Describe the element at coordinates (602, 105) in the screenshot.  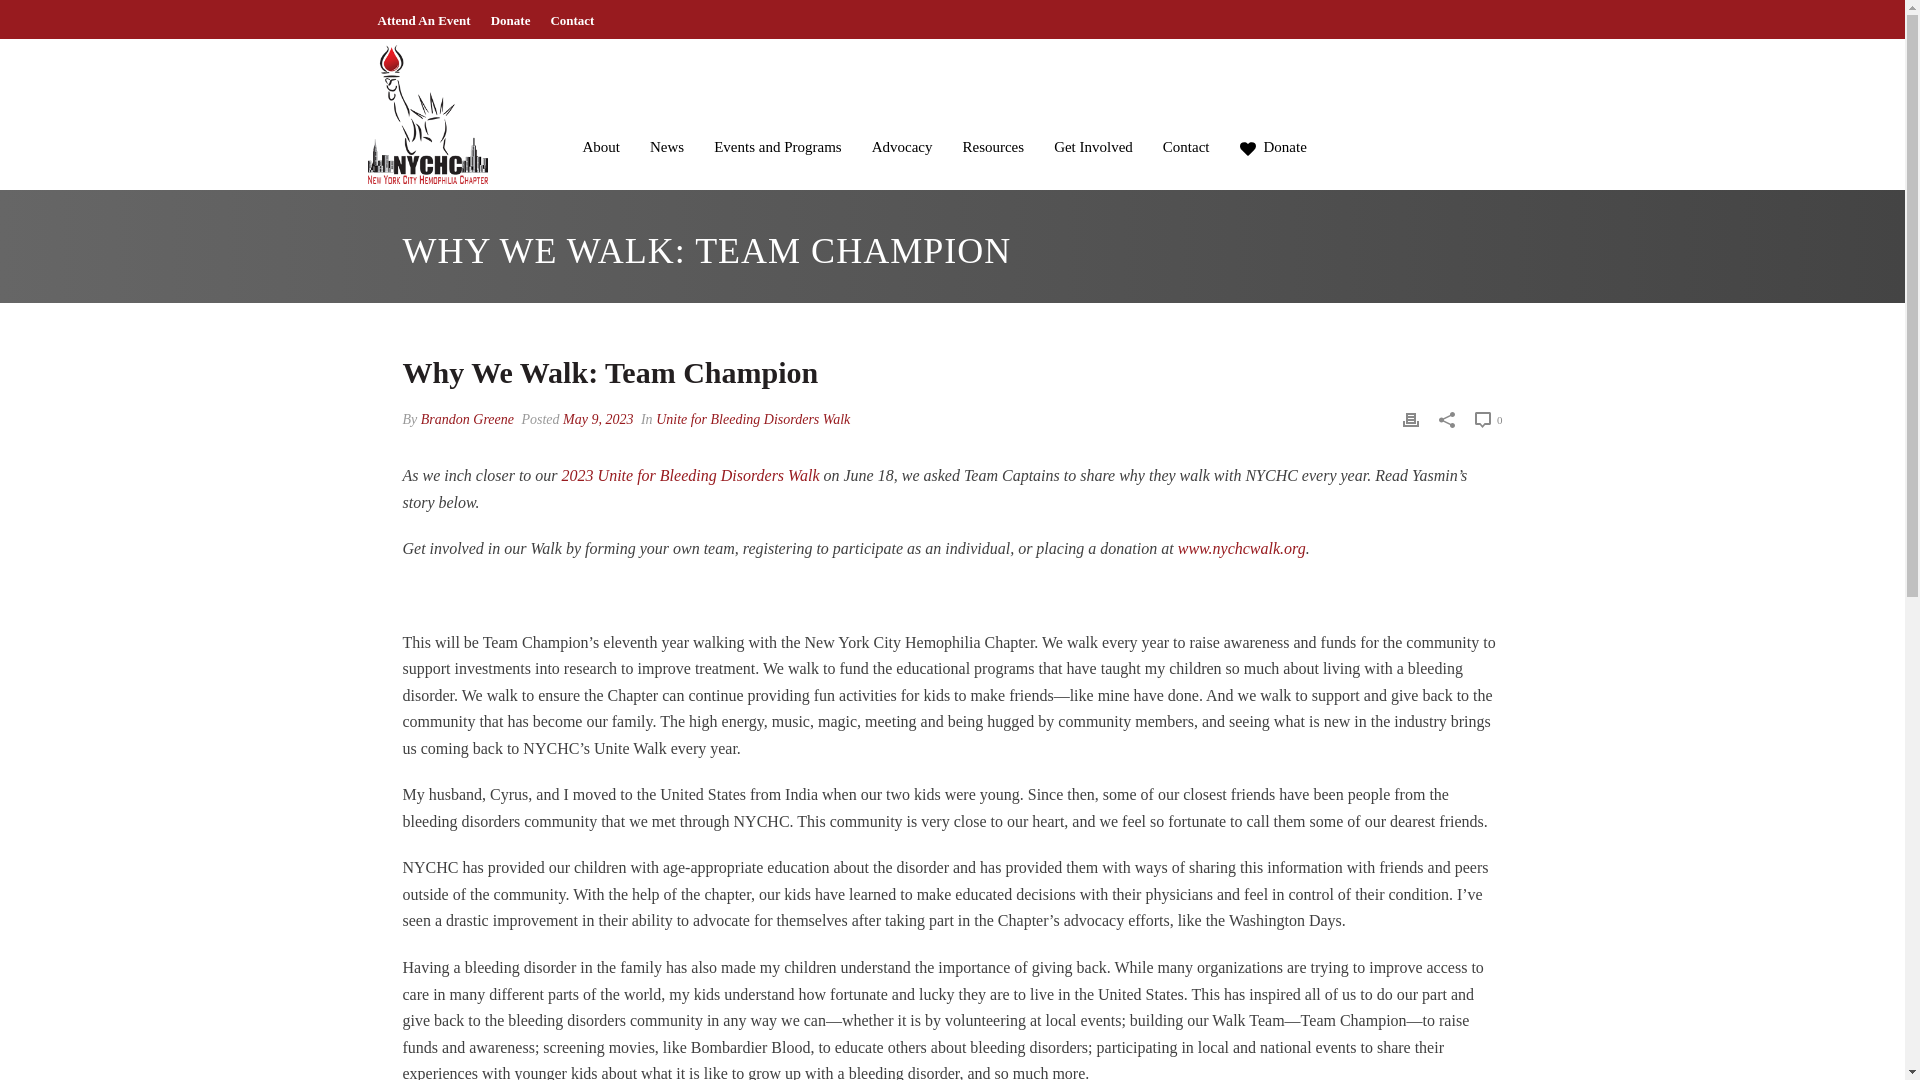
I see `About` at that location.